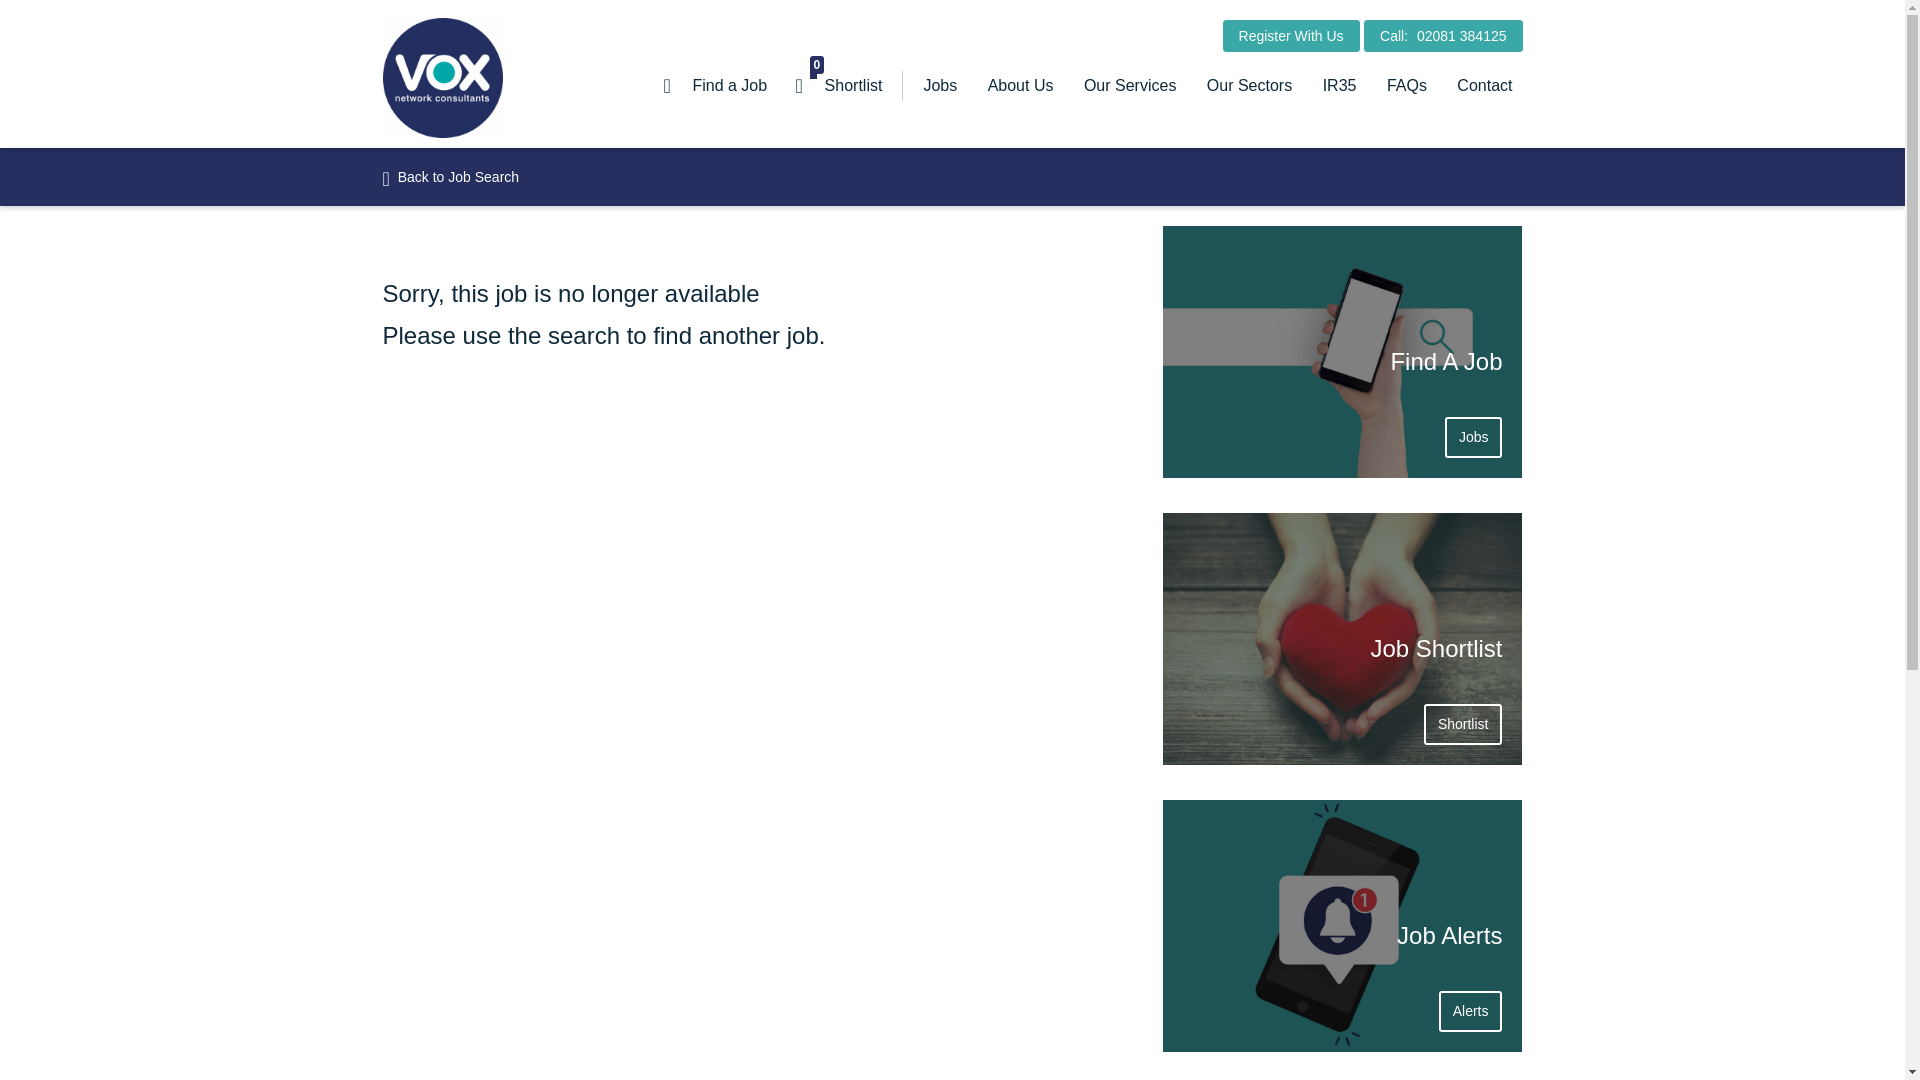 The height and width of the screenshot is (1080, 1920). What do you see at coordinates (940, 86) in the screenshot?
I see `Jobs` at bounding box center [940, 86].